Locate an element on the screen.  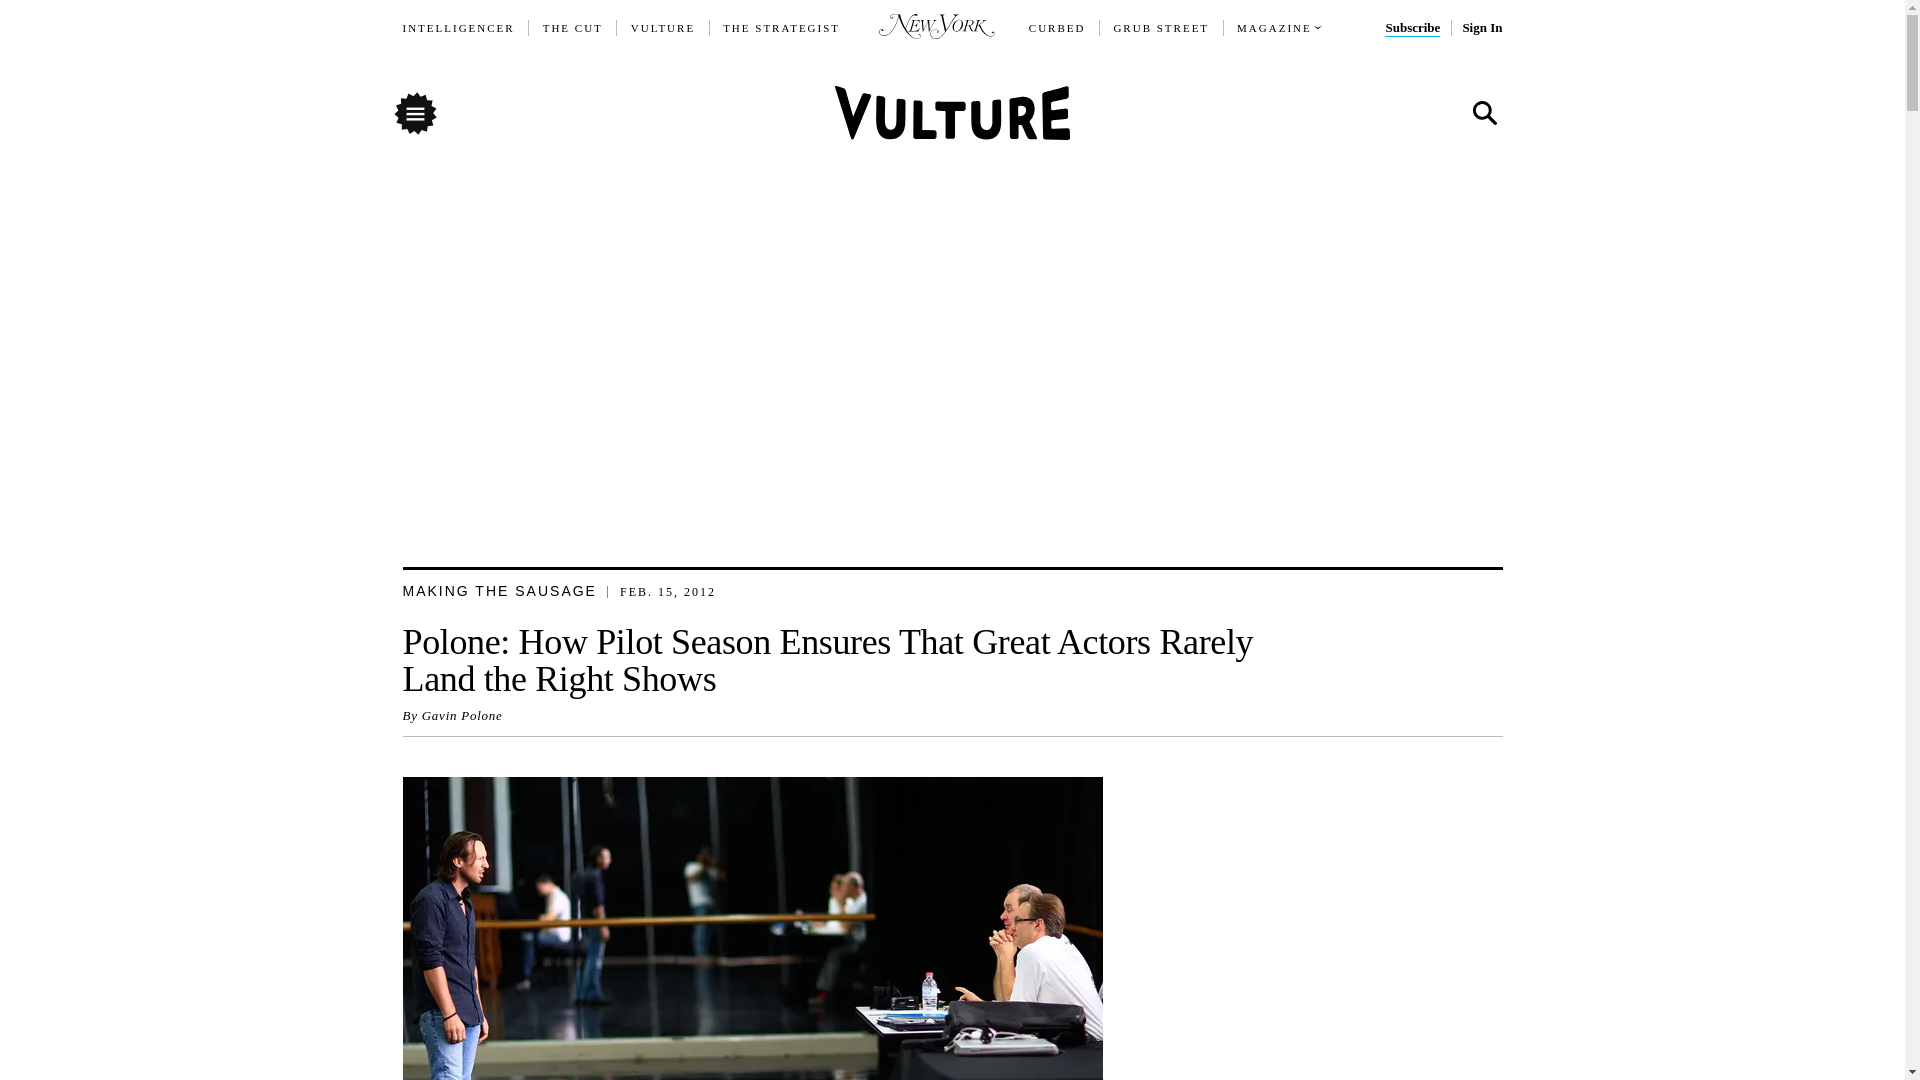
GRUB STREET is located at coordinates (1161, 28).